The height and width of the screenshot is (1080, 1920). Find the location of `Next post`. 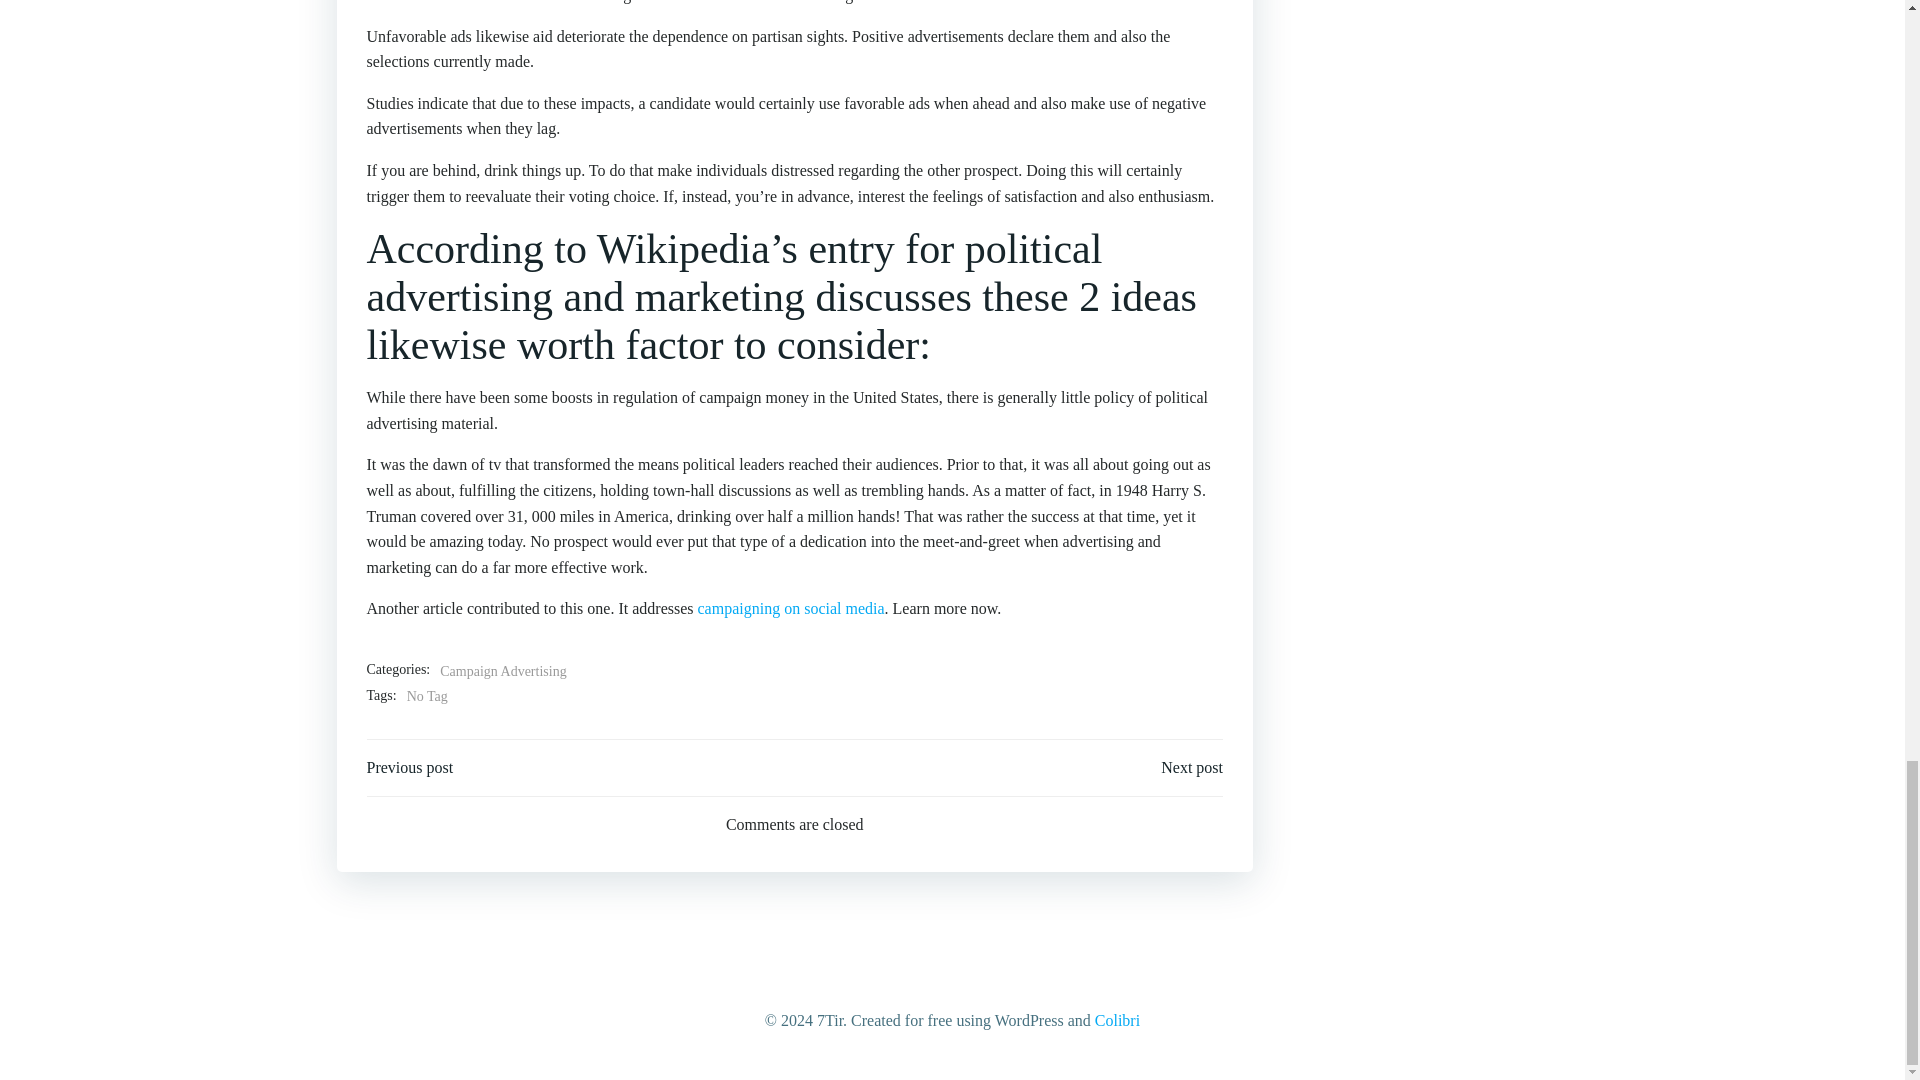

Next post is located at coordinates (1192, 768).